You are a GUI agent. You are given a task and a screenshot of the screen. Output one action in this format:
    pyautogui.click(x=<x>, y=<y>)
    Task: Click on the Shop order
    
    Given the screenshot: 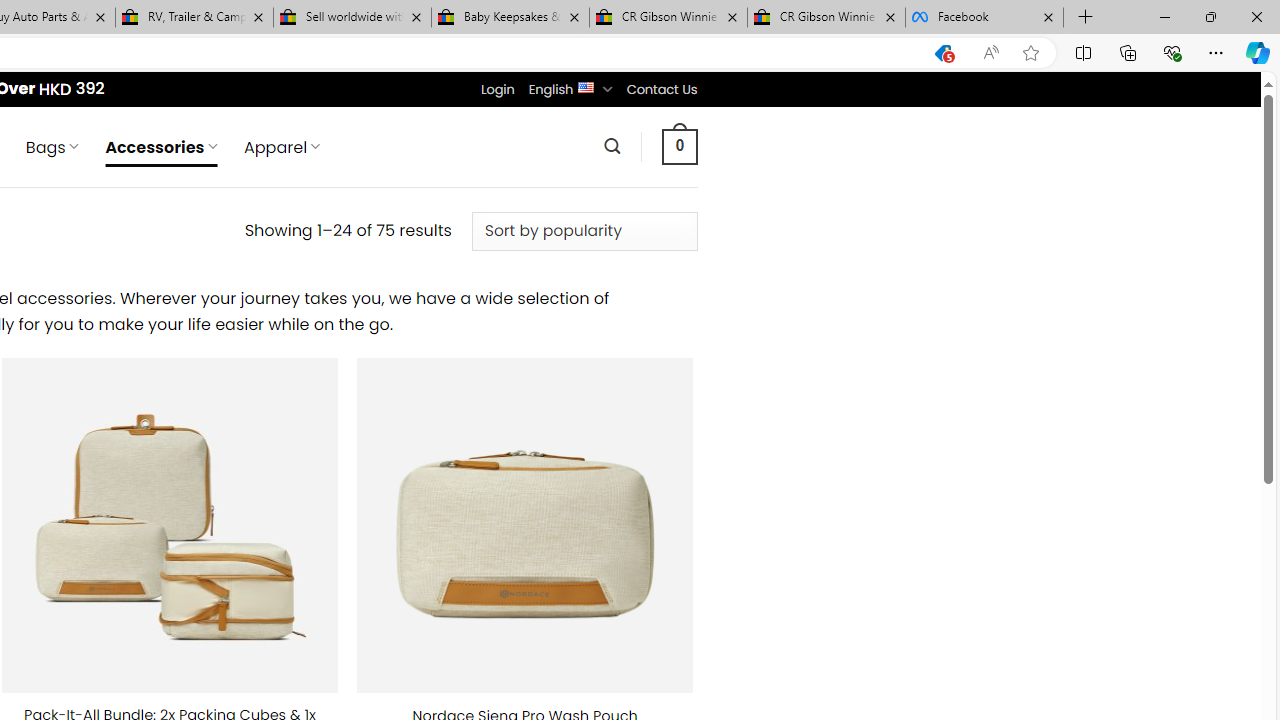 What is the action you would take?
    pyautogui.click(x=584, y=231)
    